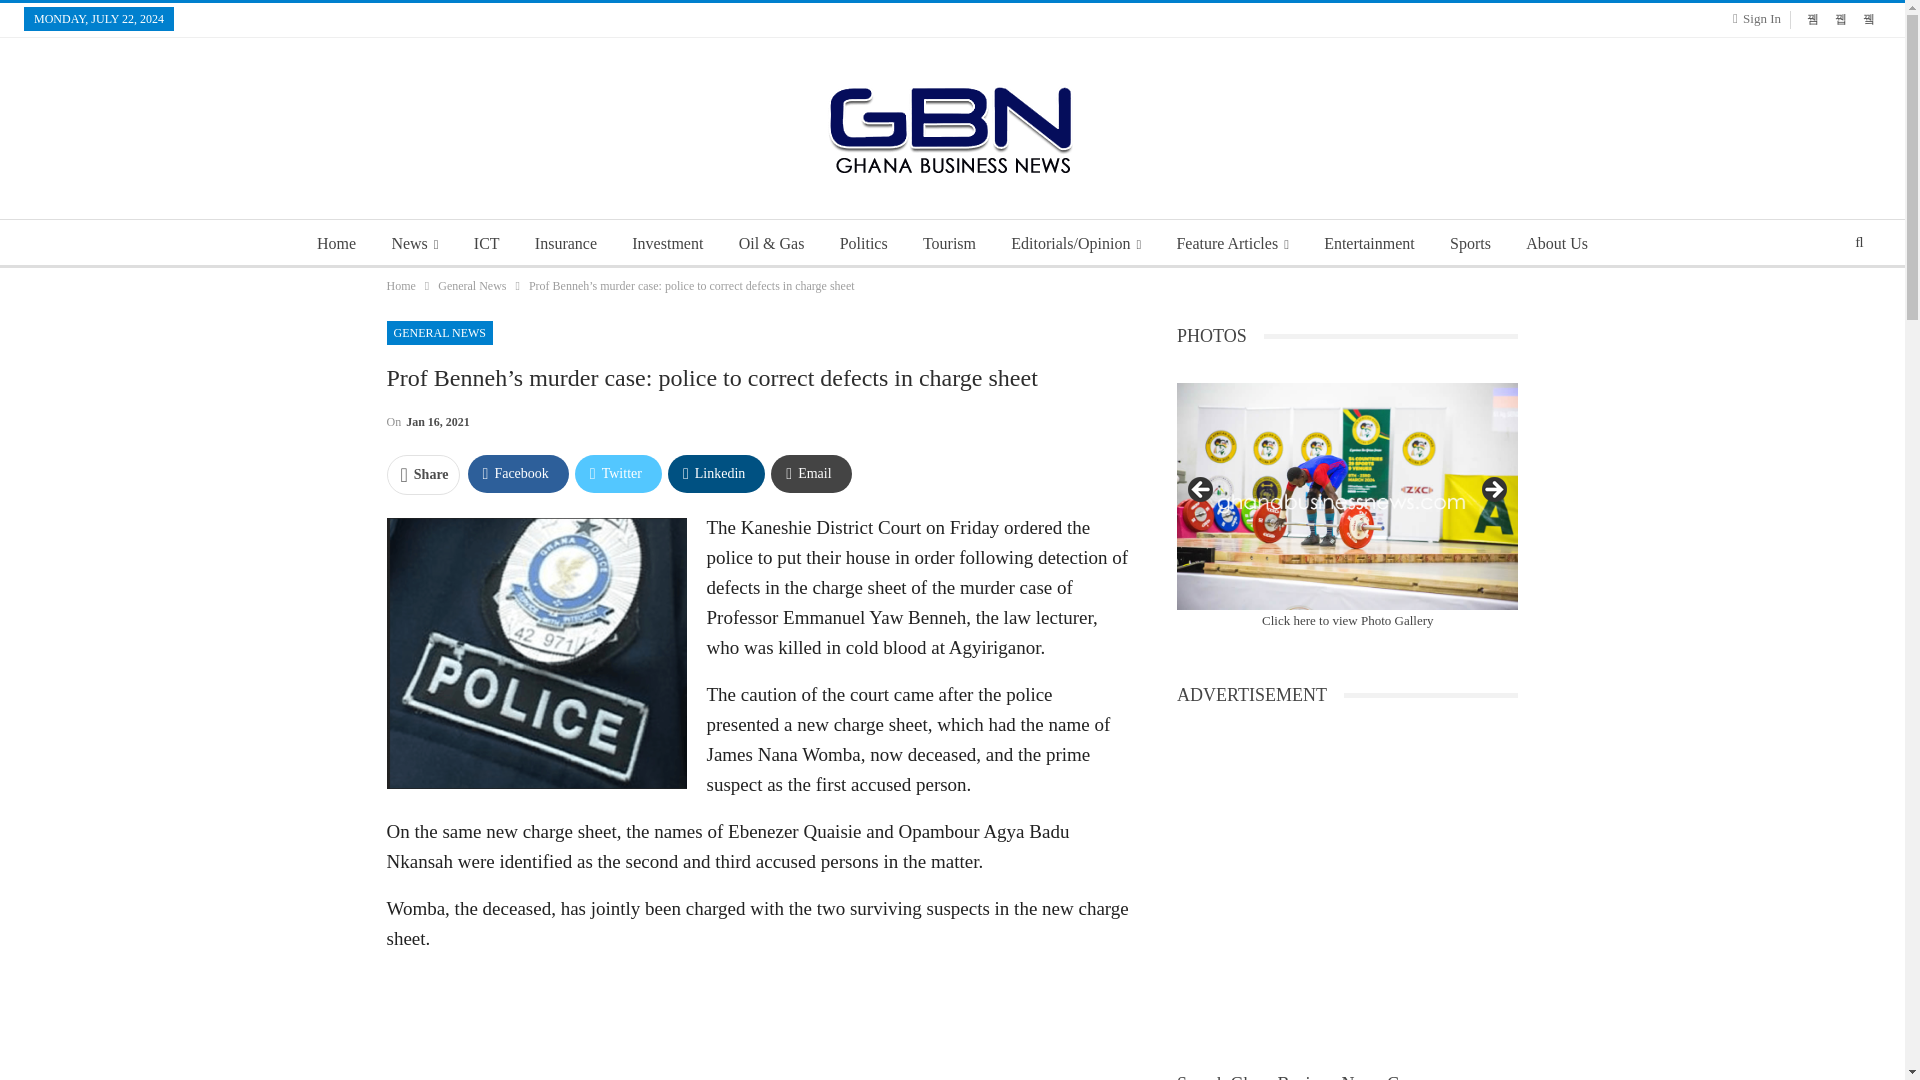  I want to click on Sports, so click(1470, 244).